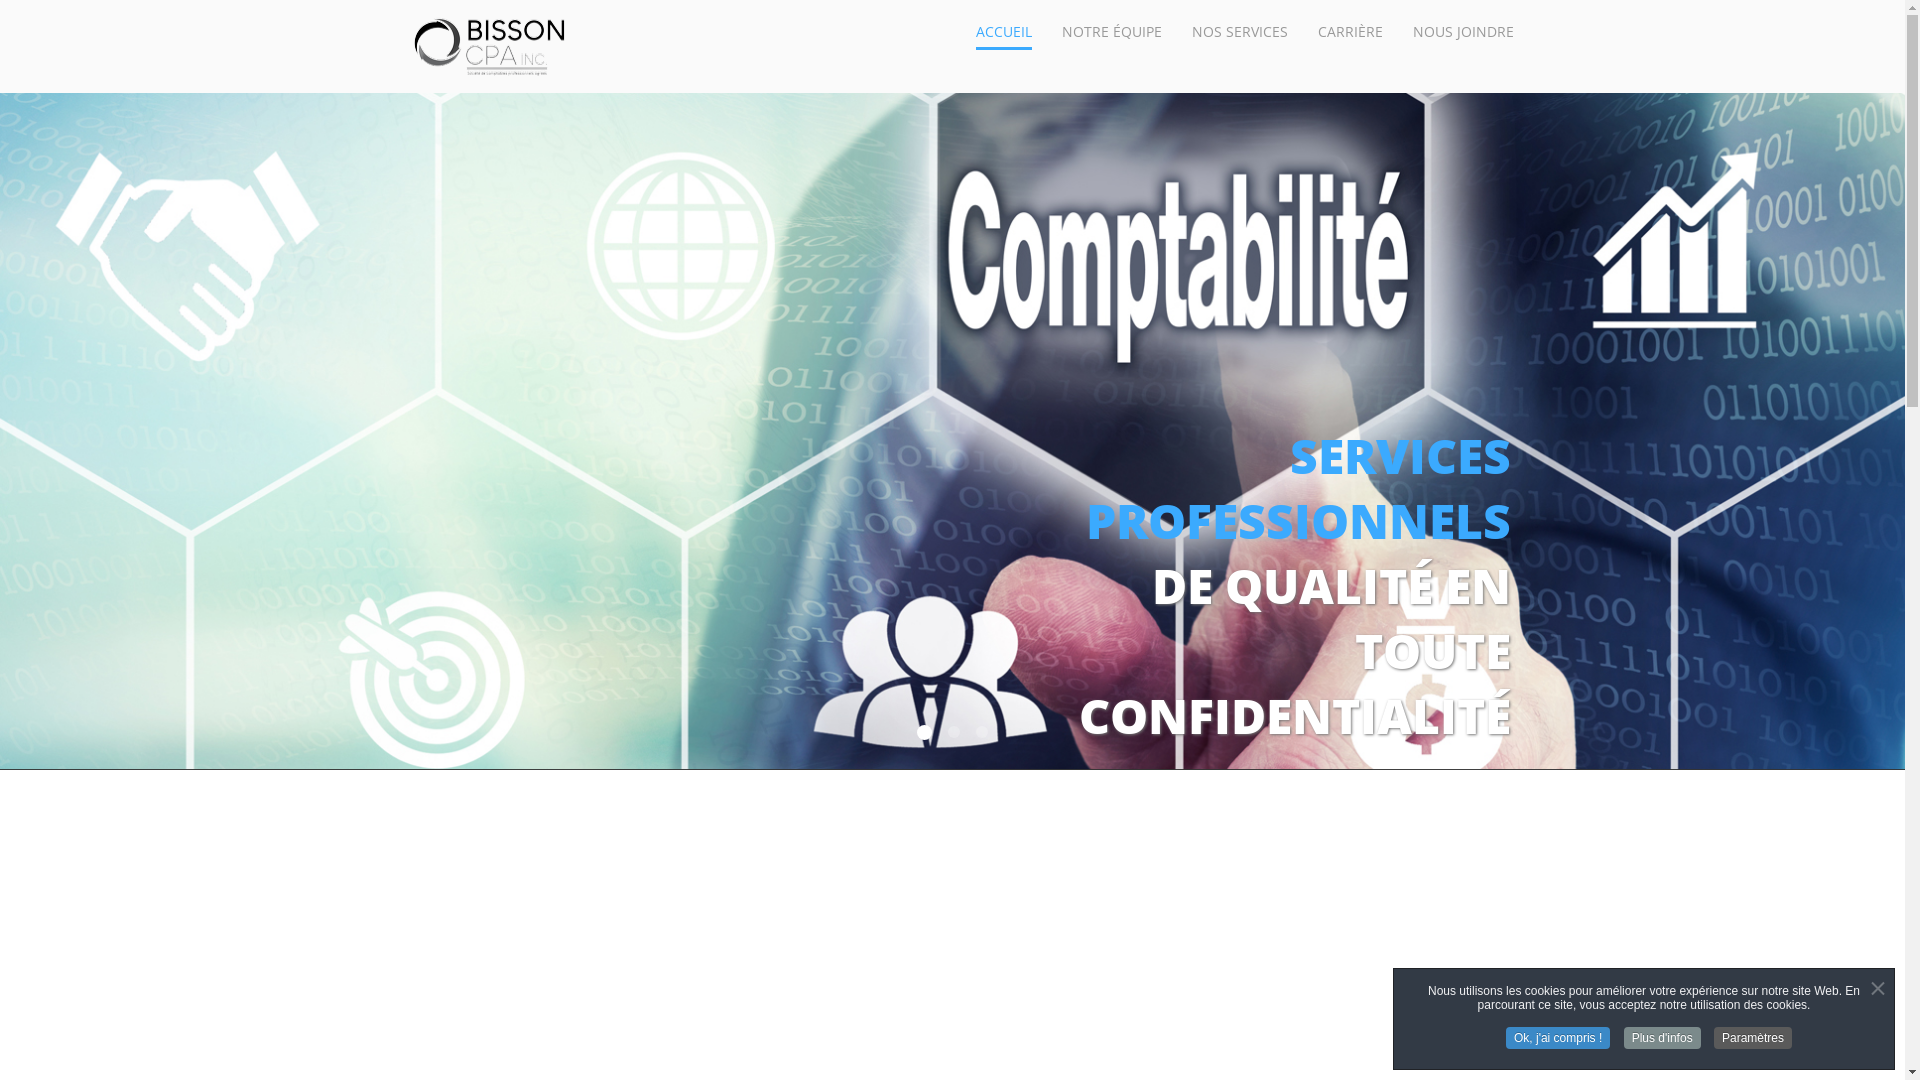 The width and height of the screenshot is (1920, 1080). Describe the element at coordinates (1662, 1038) in the screenshot. I see `Plus d'infos` at that location.